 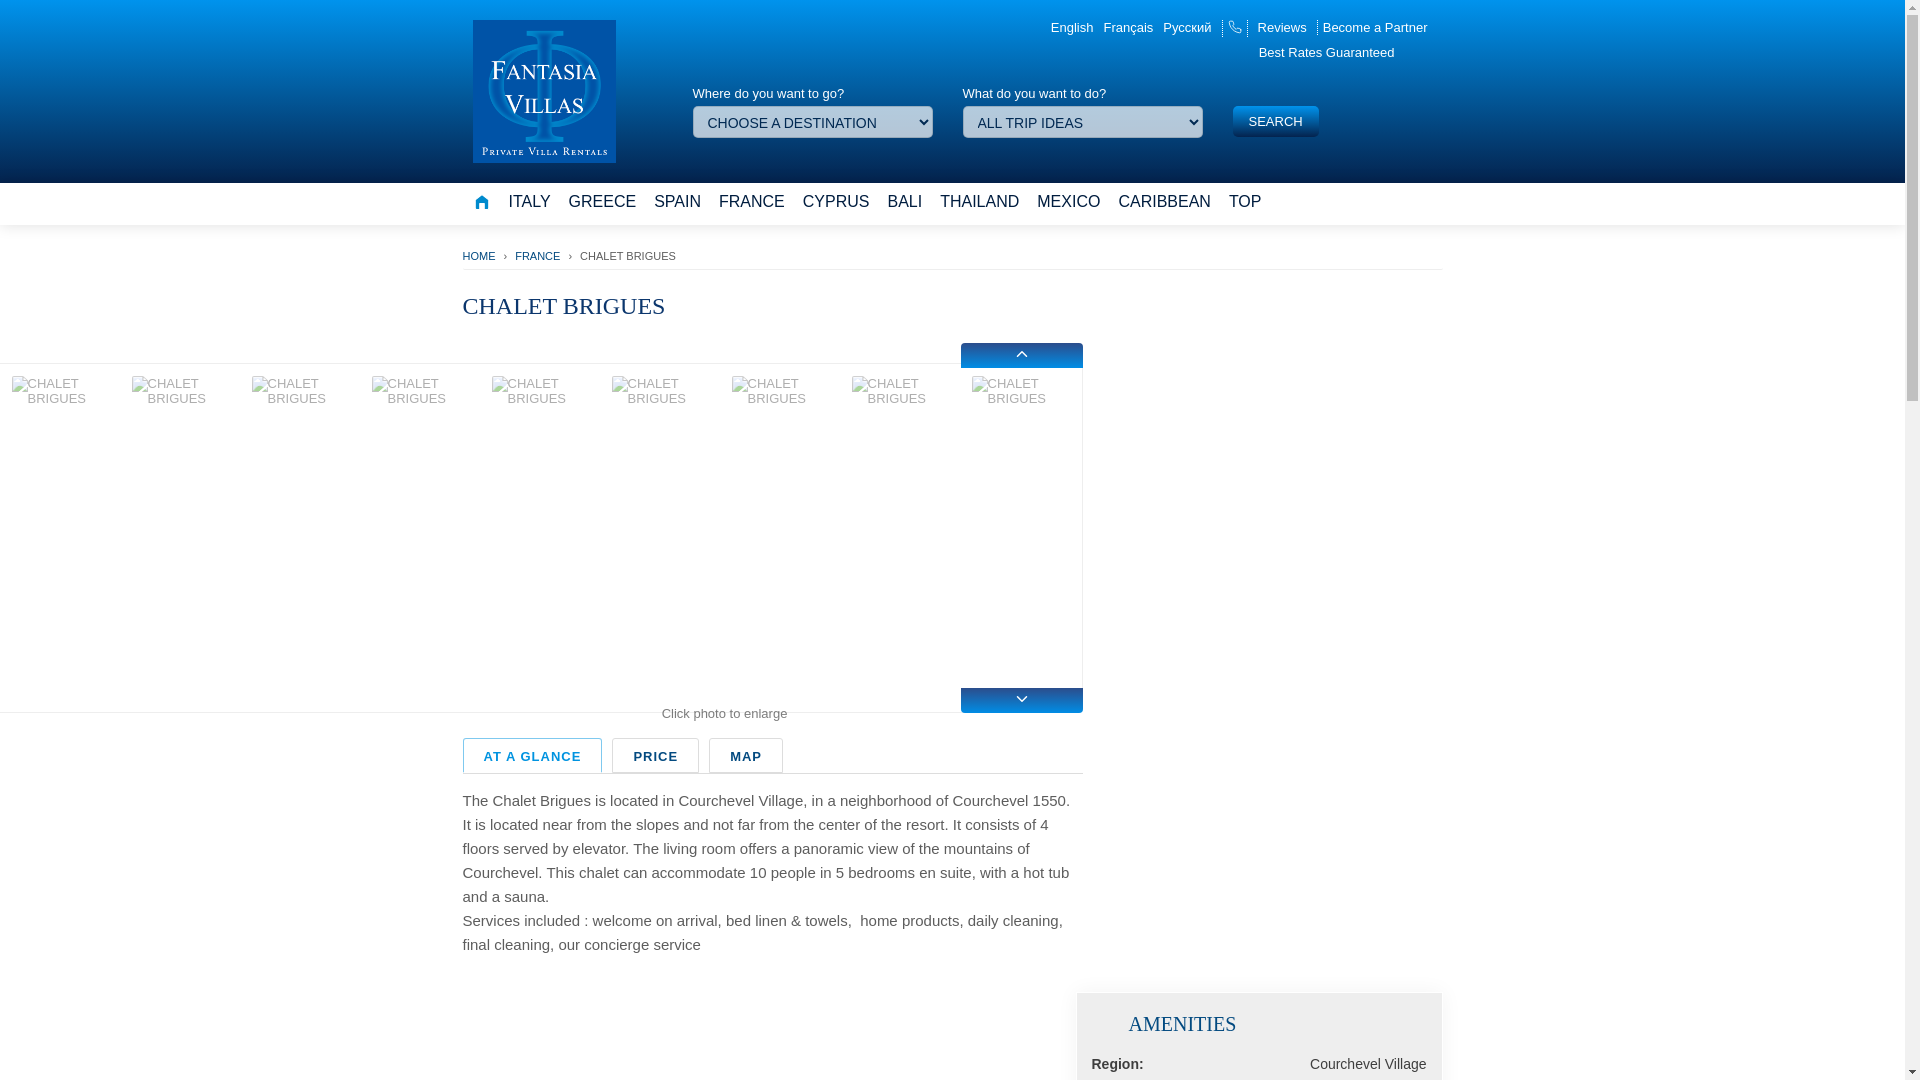 What do you see at coordinates (1235, 28) in the screenshot?
I see `Contact Us` at bounding box center [1235, 28].